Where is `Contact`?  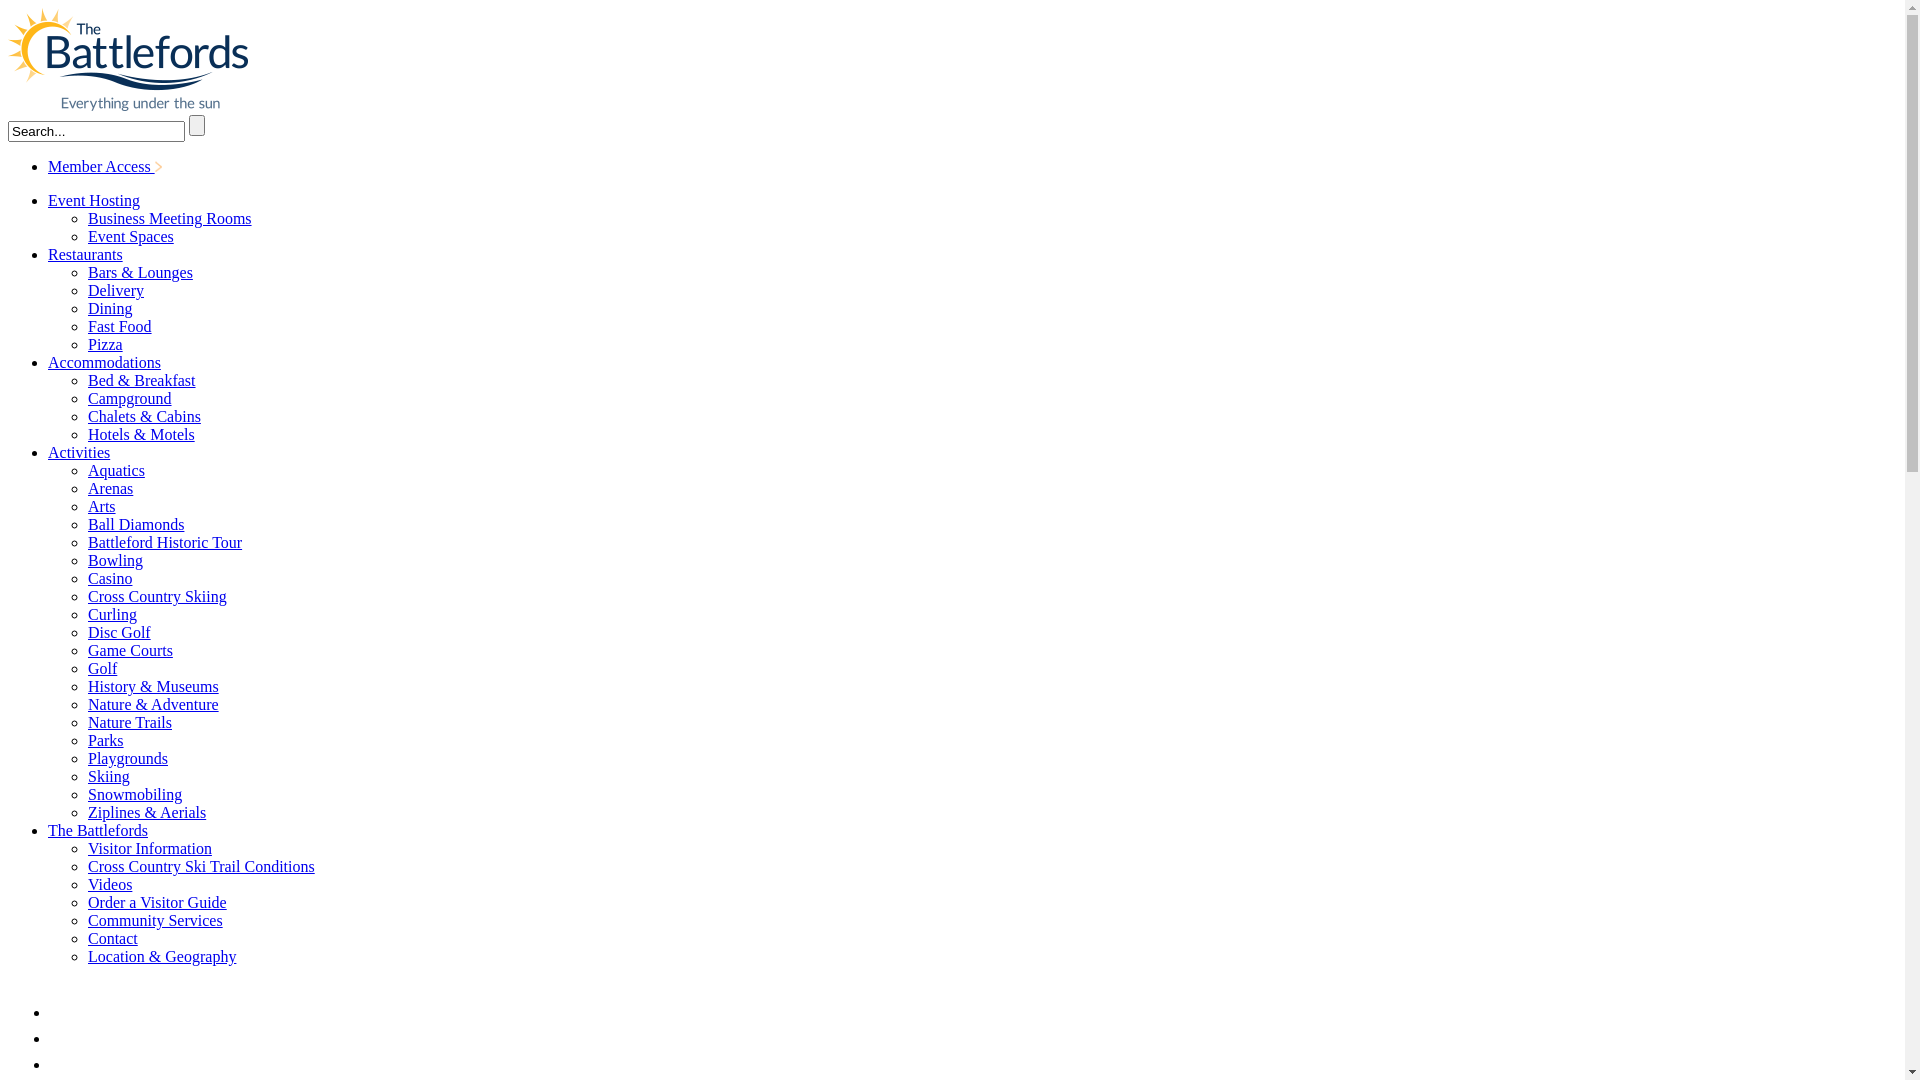 Contact is located at coordinates (113, 938).